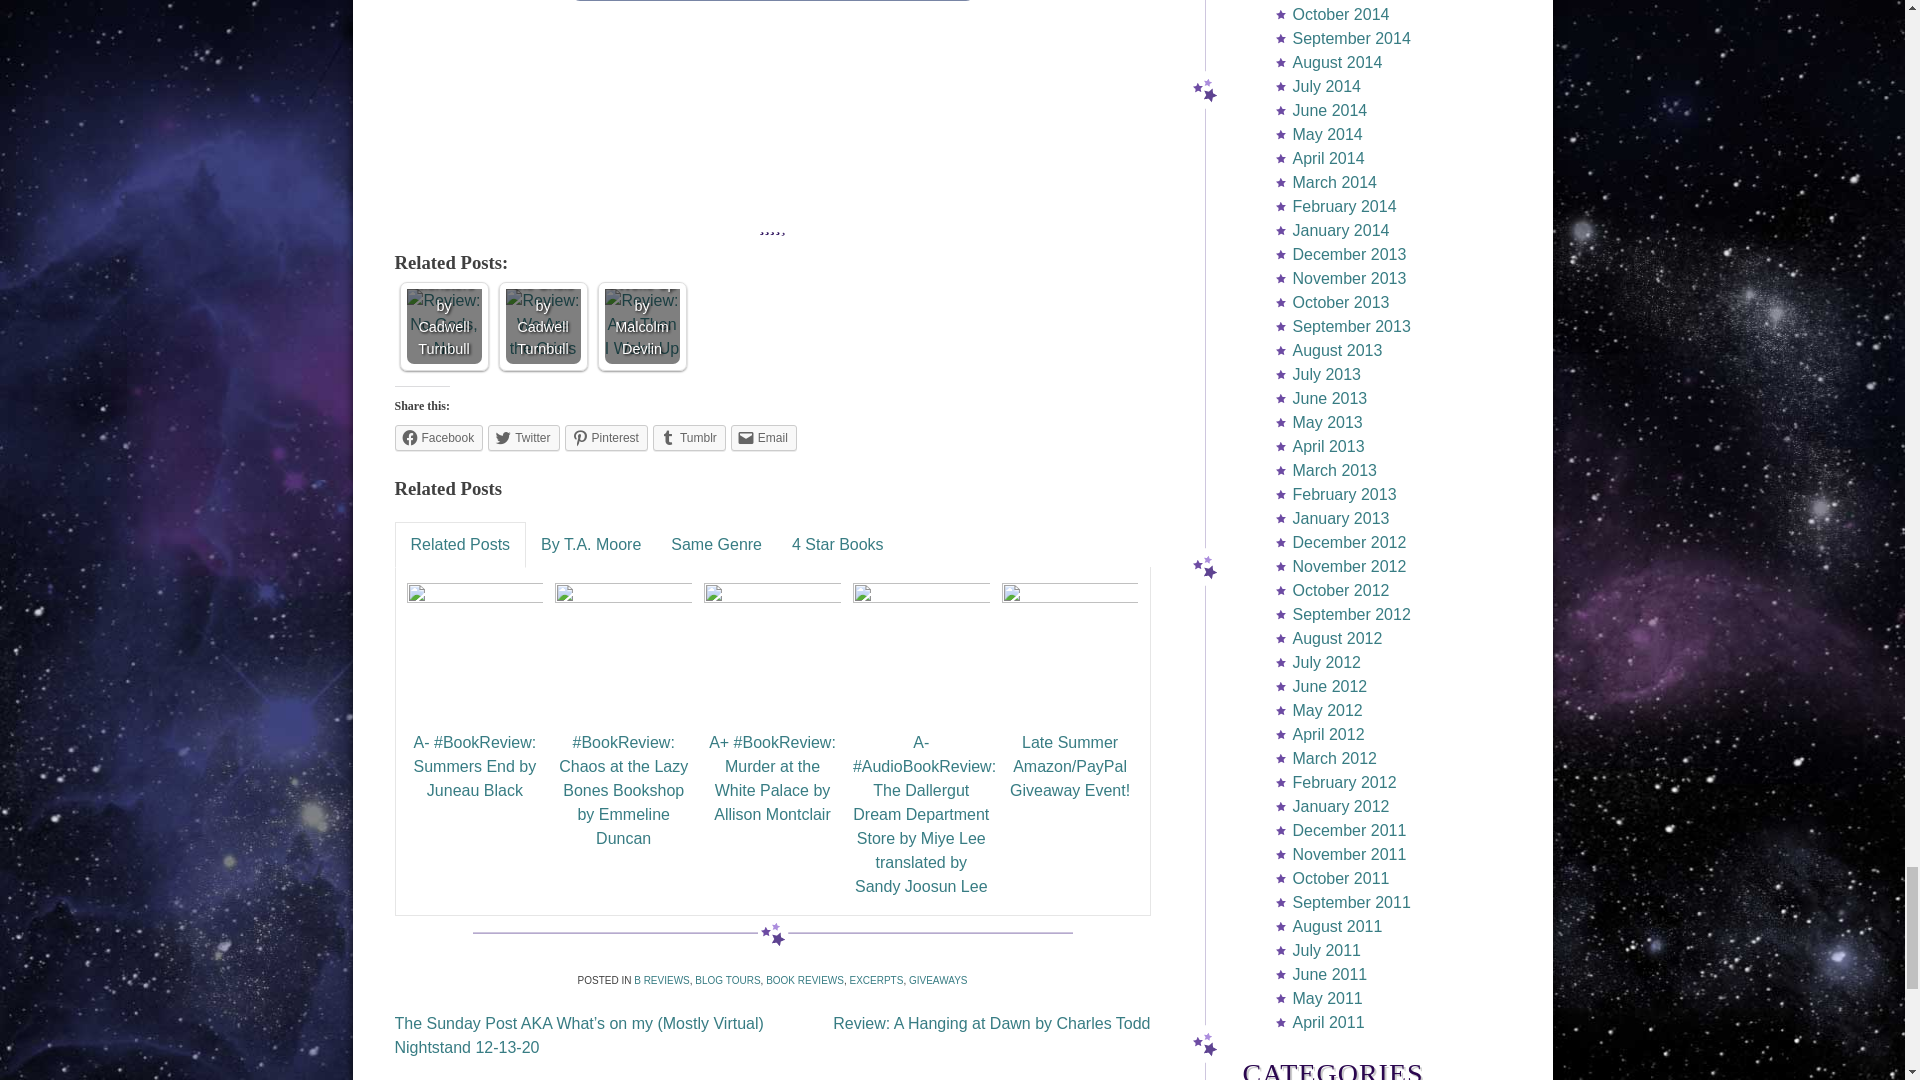  Describe the element at coordinates (764, 438) in the screenshot. I see `Click to email a link to a friend` at that location.